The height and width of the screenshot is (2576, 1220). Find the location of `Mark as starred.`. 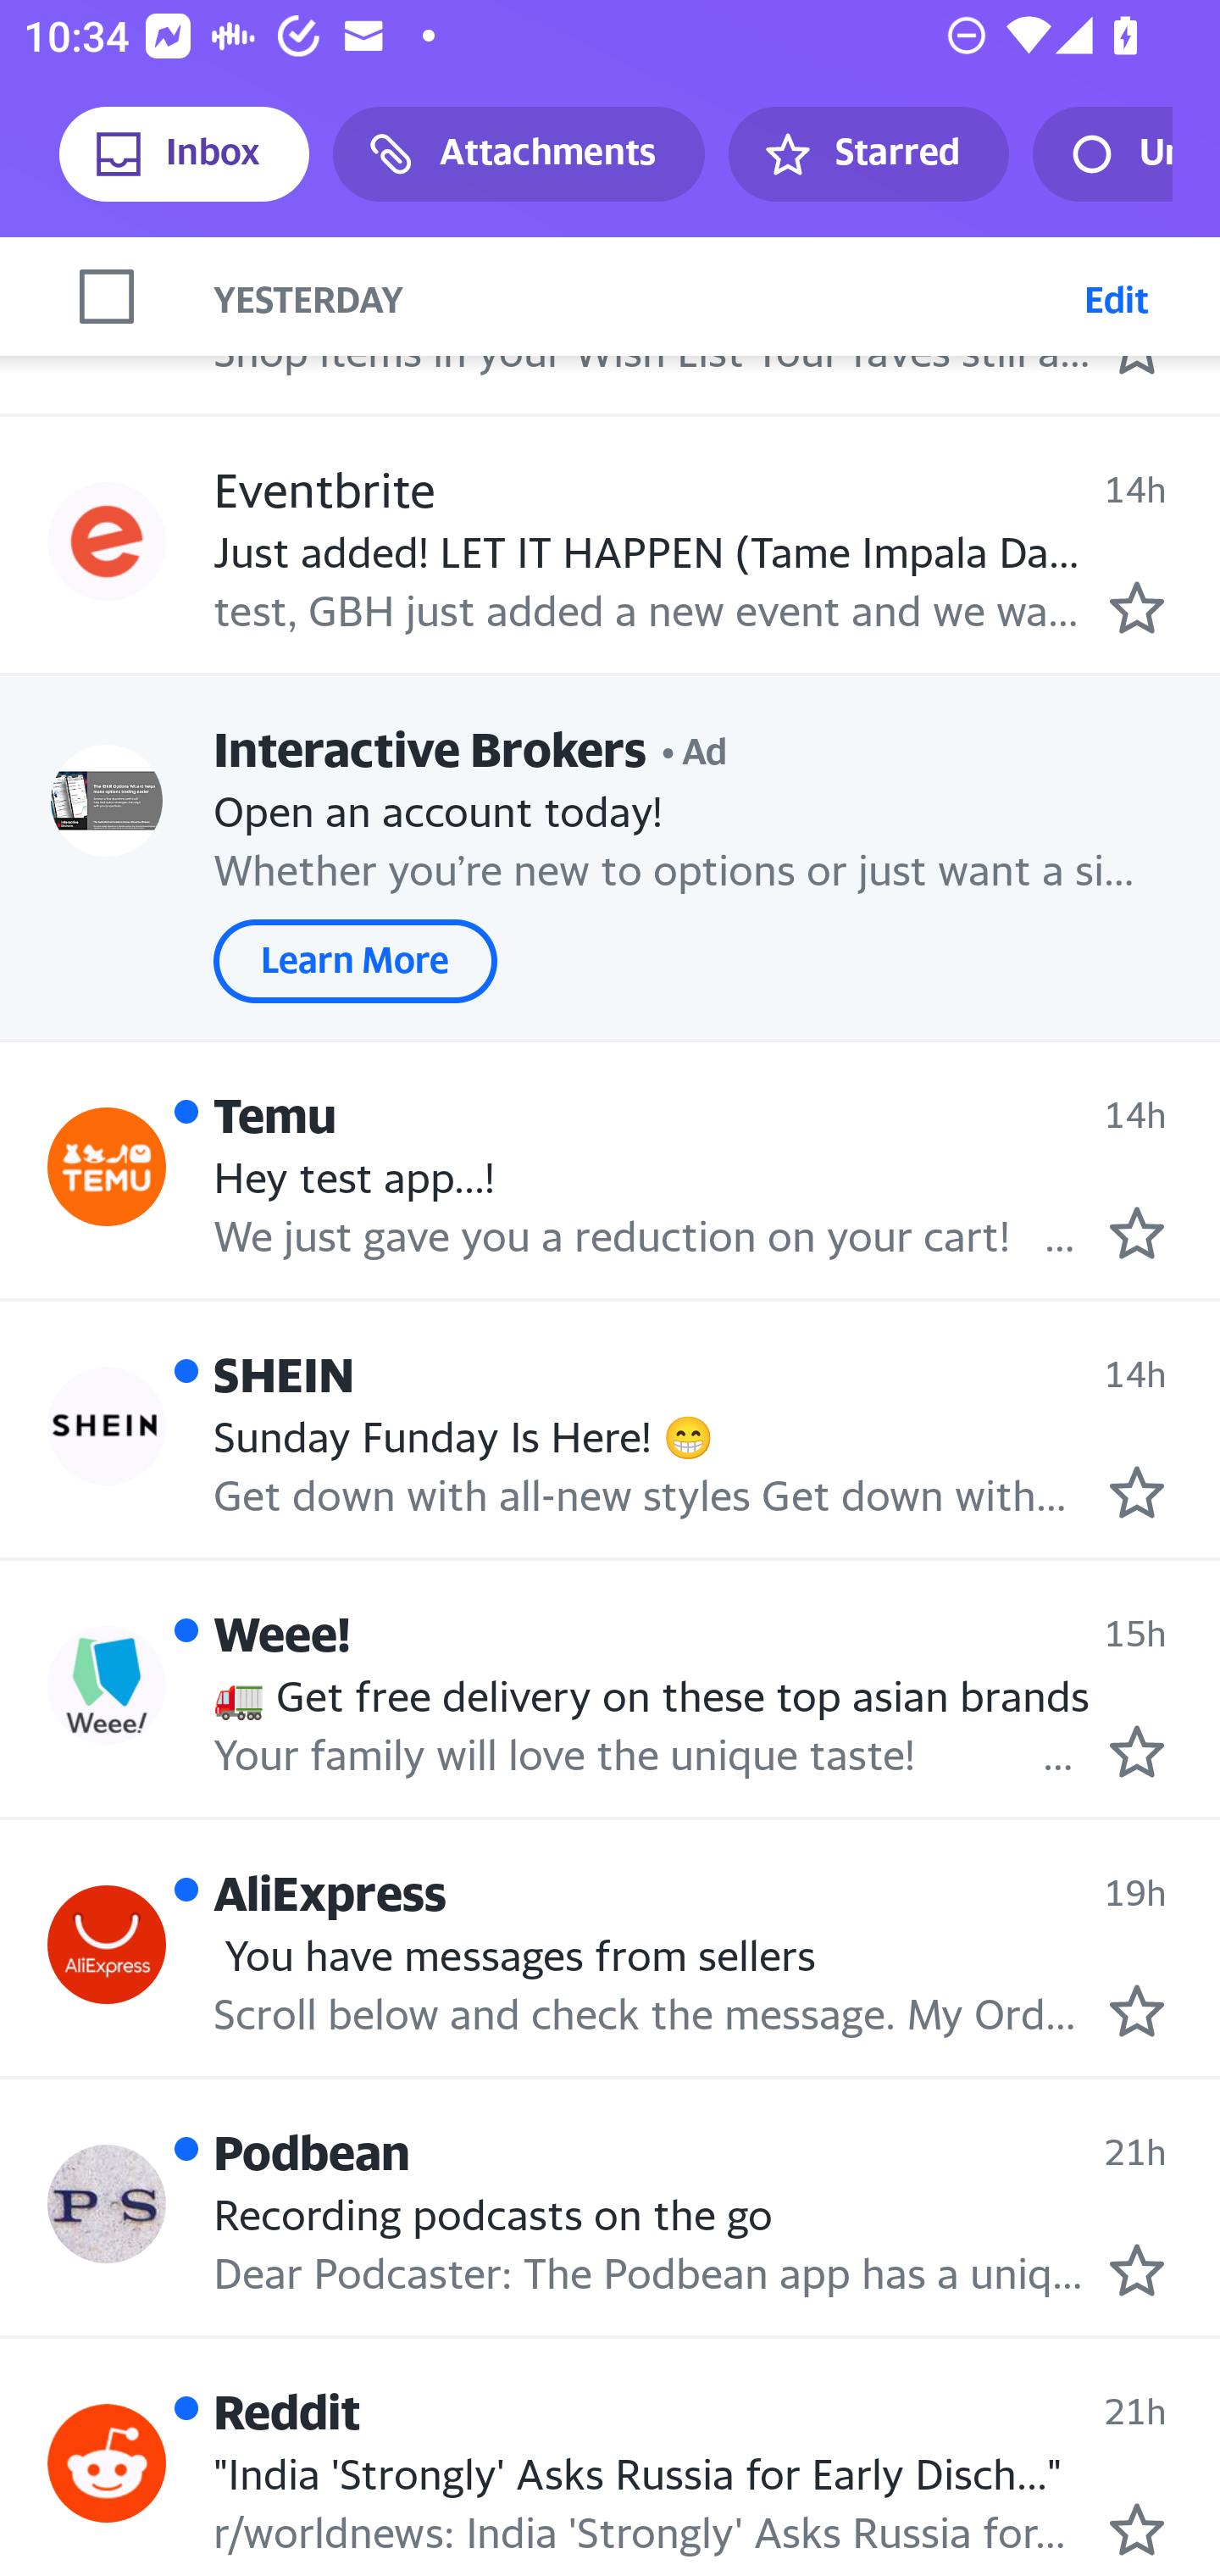

Mark as starred. is located at coordinates (1137, 606).